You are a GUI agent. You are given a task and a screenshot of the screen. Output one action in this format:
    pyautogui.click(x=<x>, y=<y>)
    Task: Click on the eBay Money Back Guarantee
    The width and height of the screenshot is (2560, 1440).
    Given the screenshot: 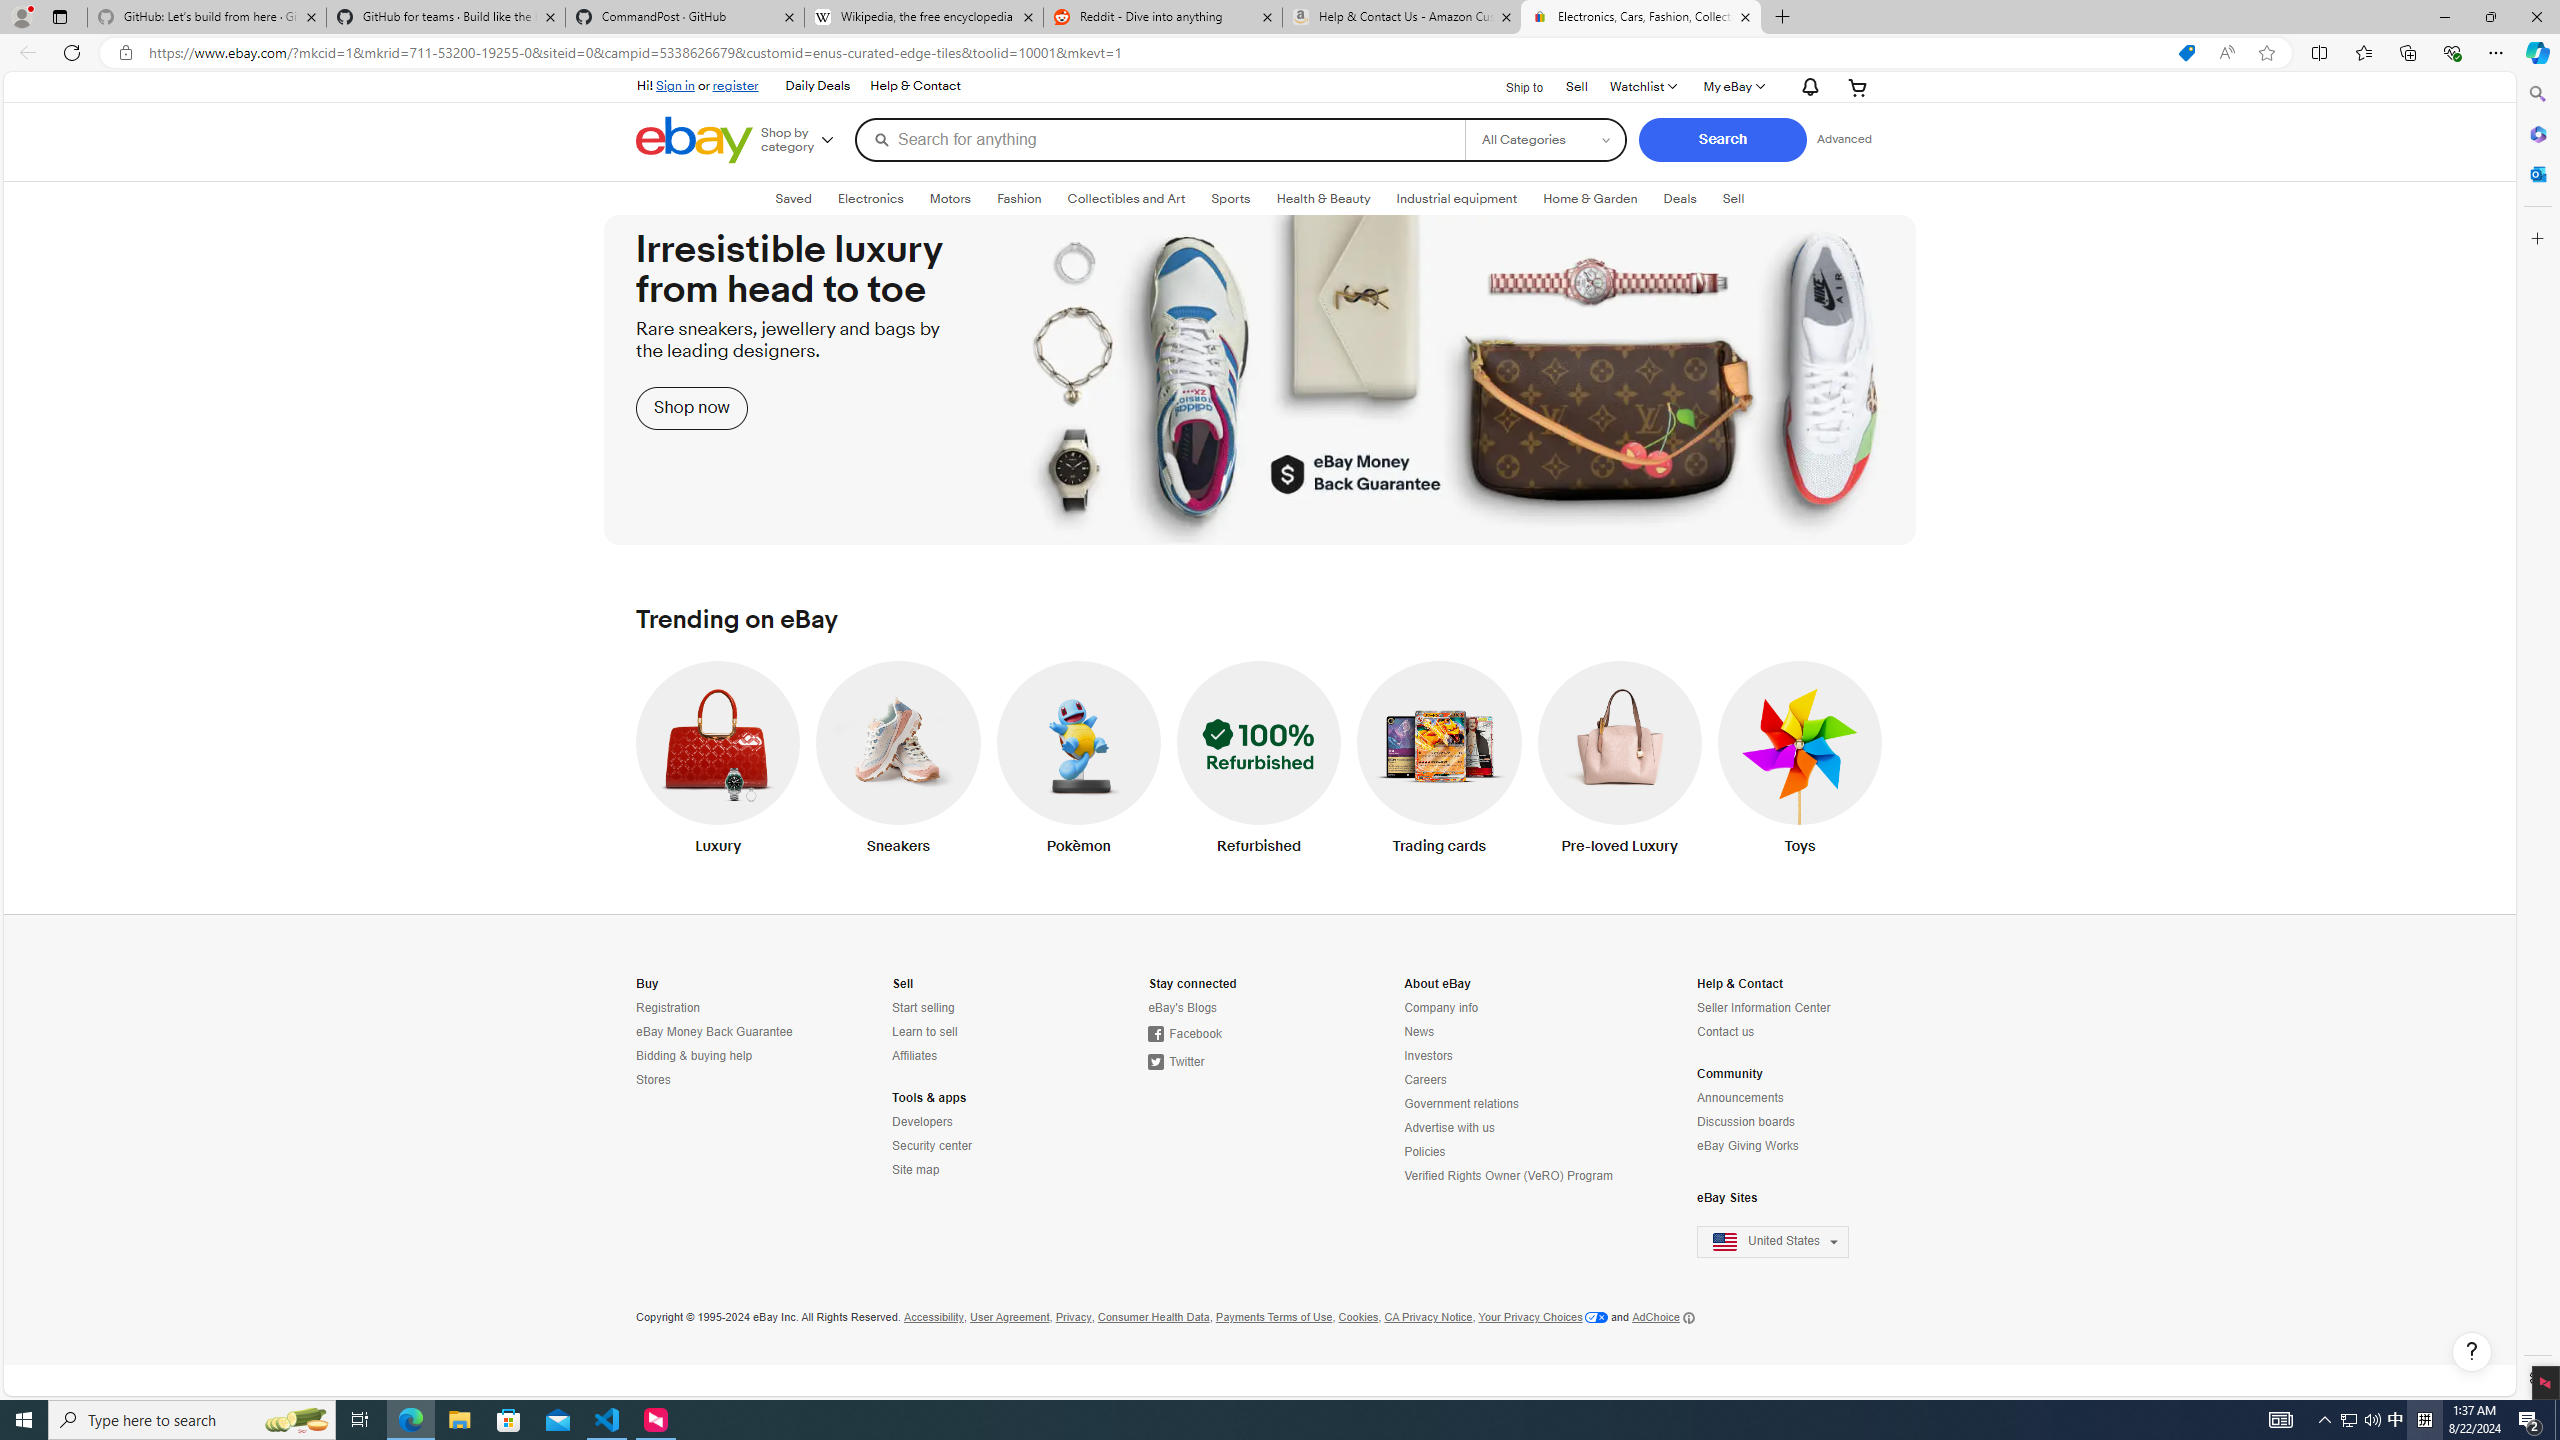 What is the action you would take?
    pyautogui.click(x=714, y=1032)
    